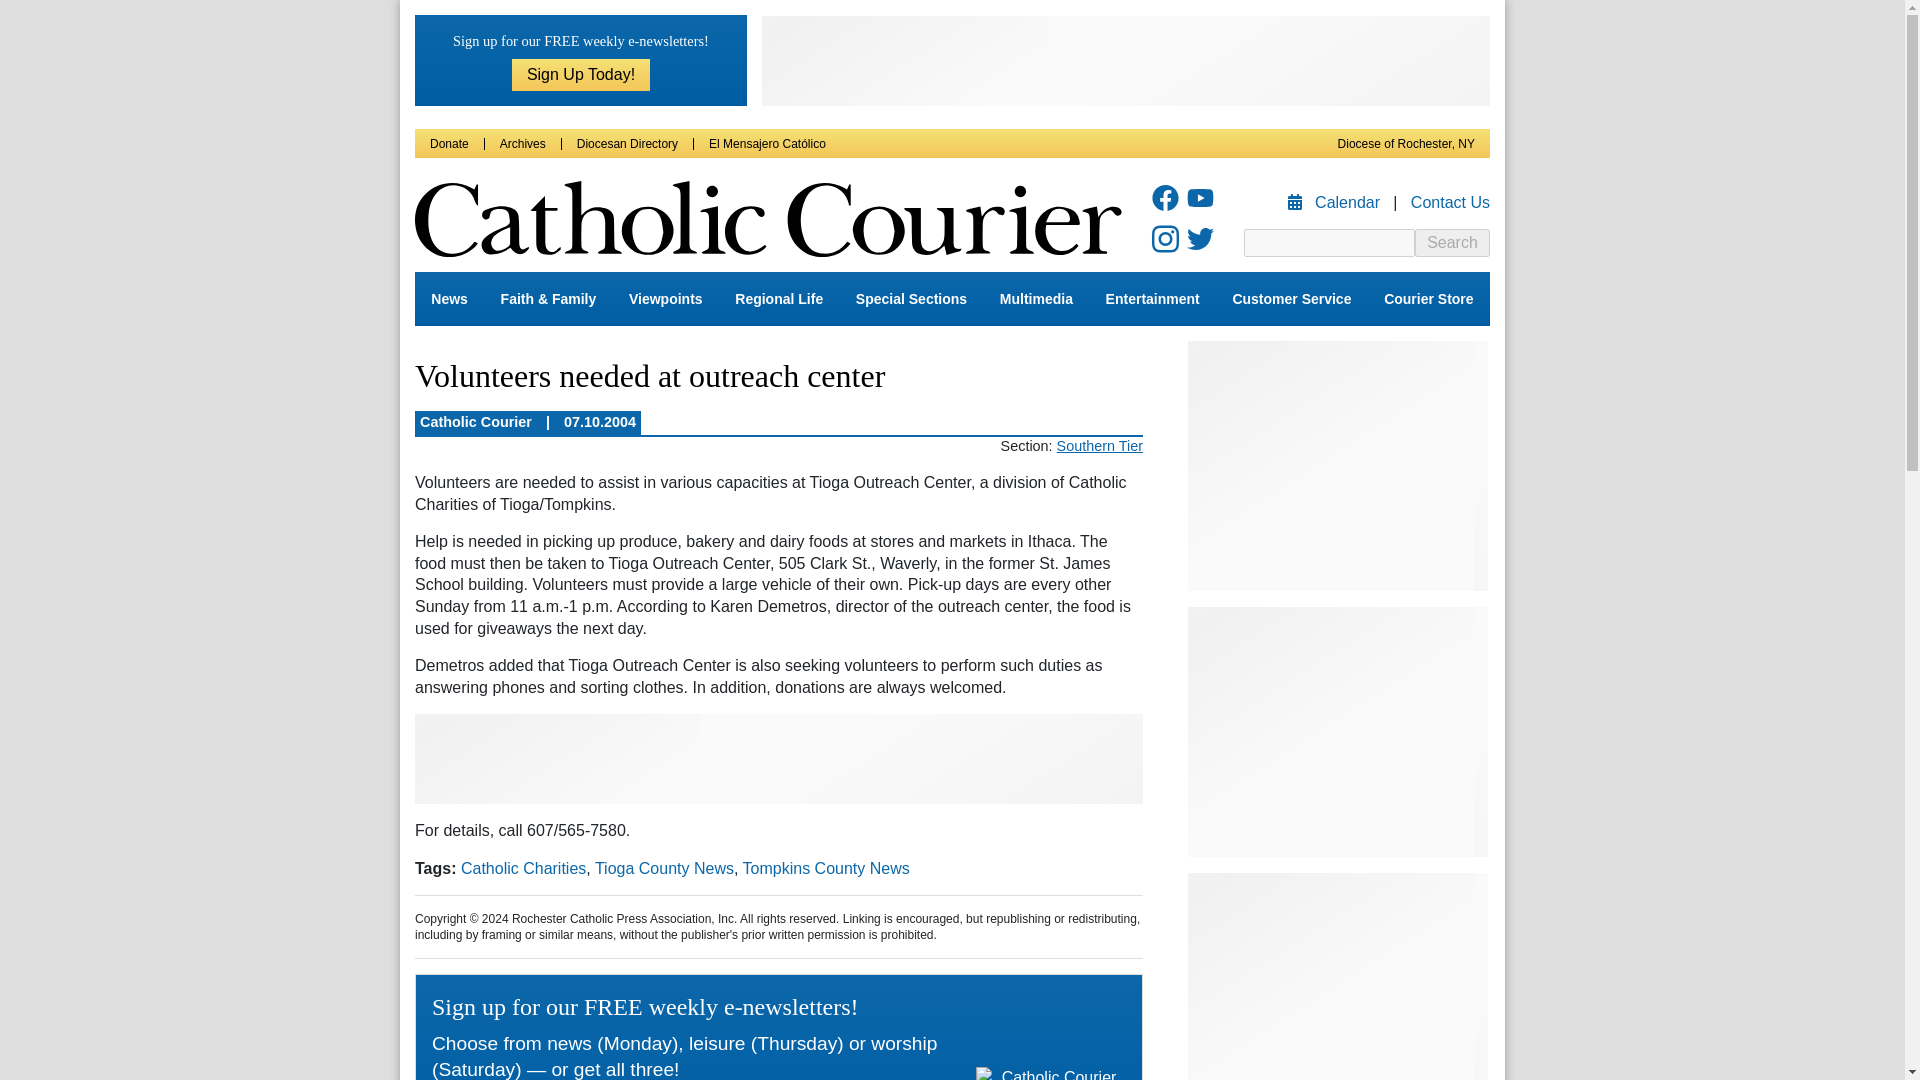 This screenshot has width=1920, height=1080. Describe the element at coordinates (912, 299) in the screenshot. I see `Special Sections` at that location.